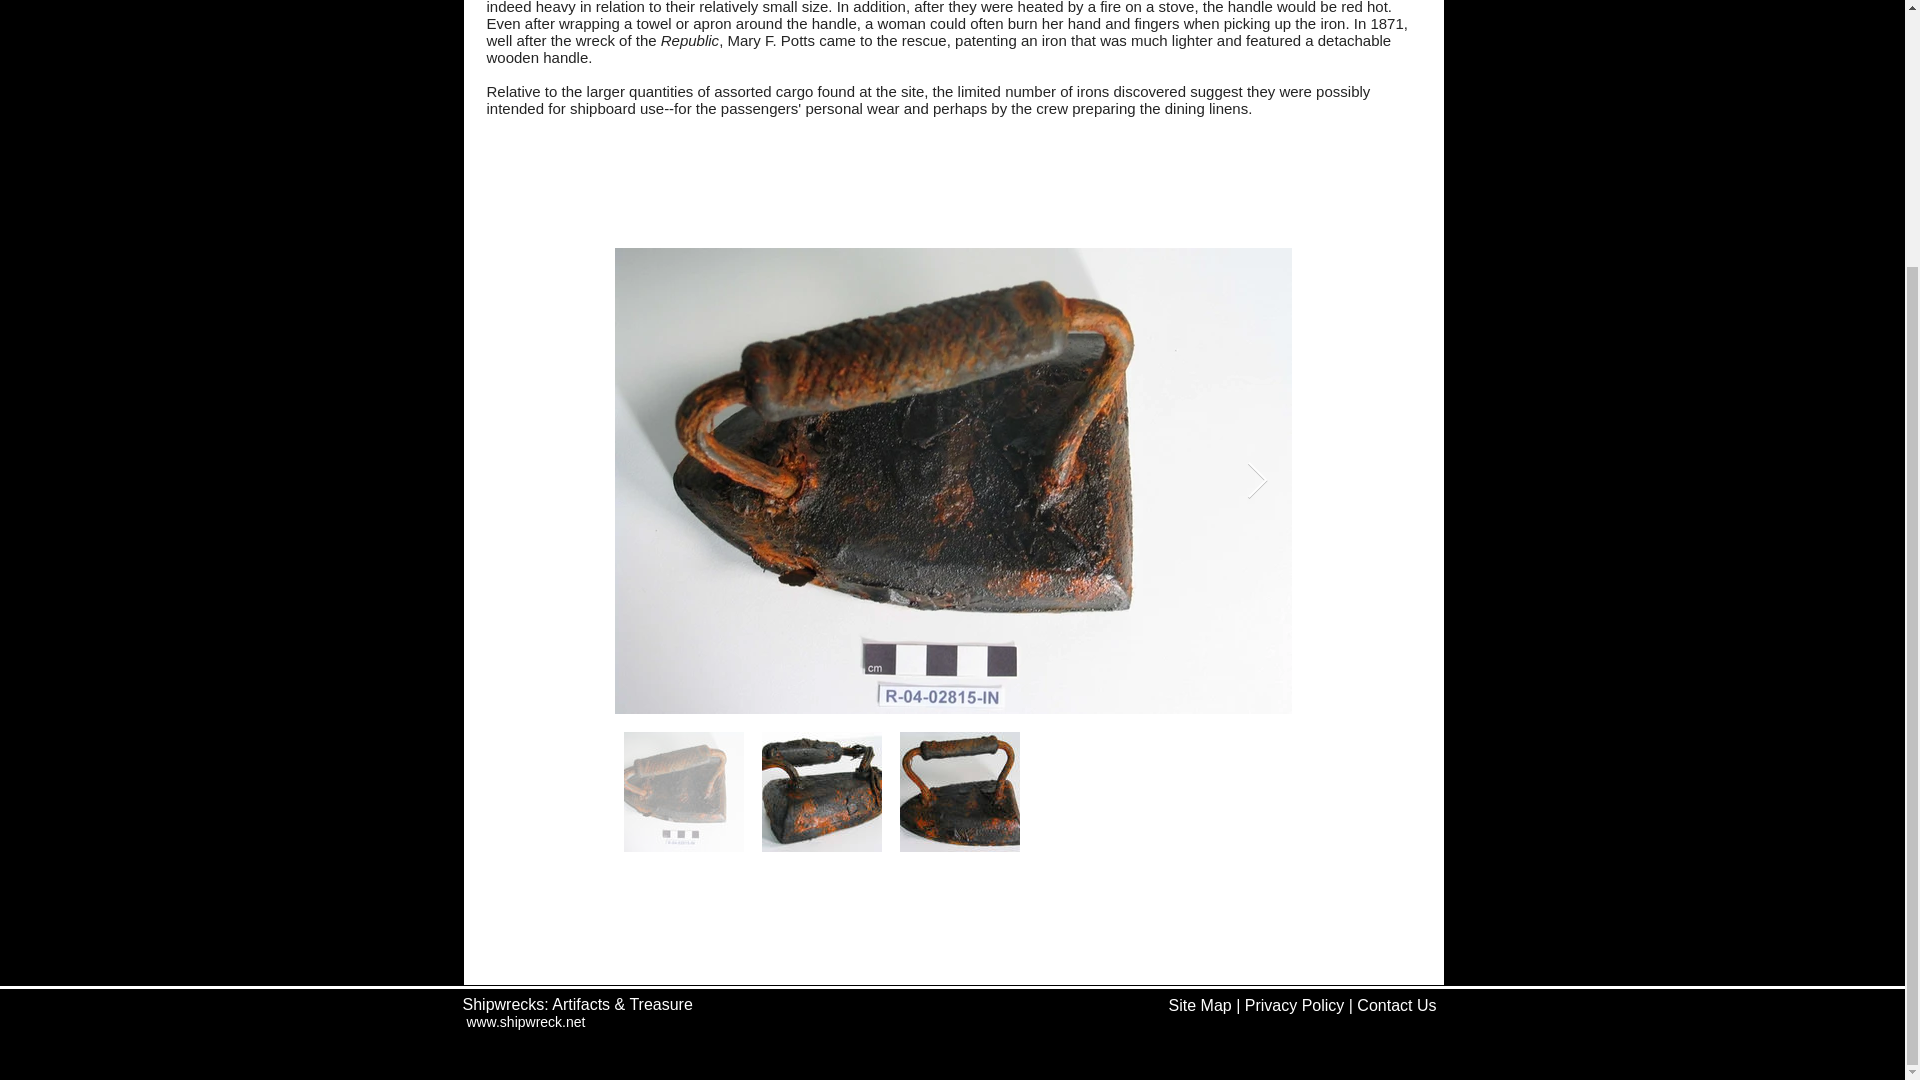 This screenshot has height=1080, width=1920. What do you see at coordinates (1294, 1005) in the screenshot?
I see `Privacy Policy` at bounding box center [1294, 1005].